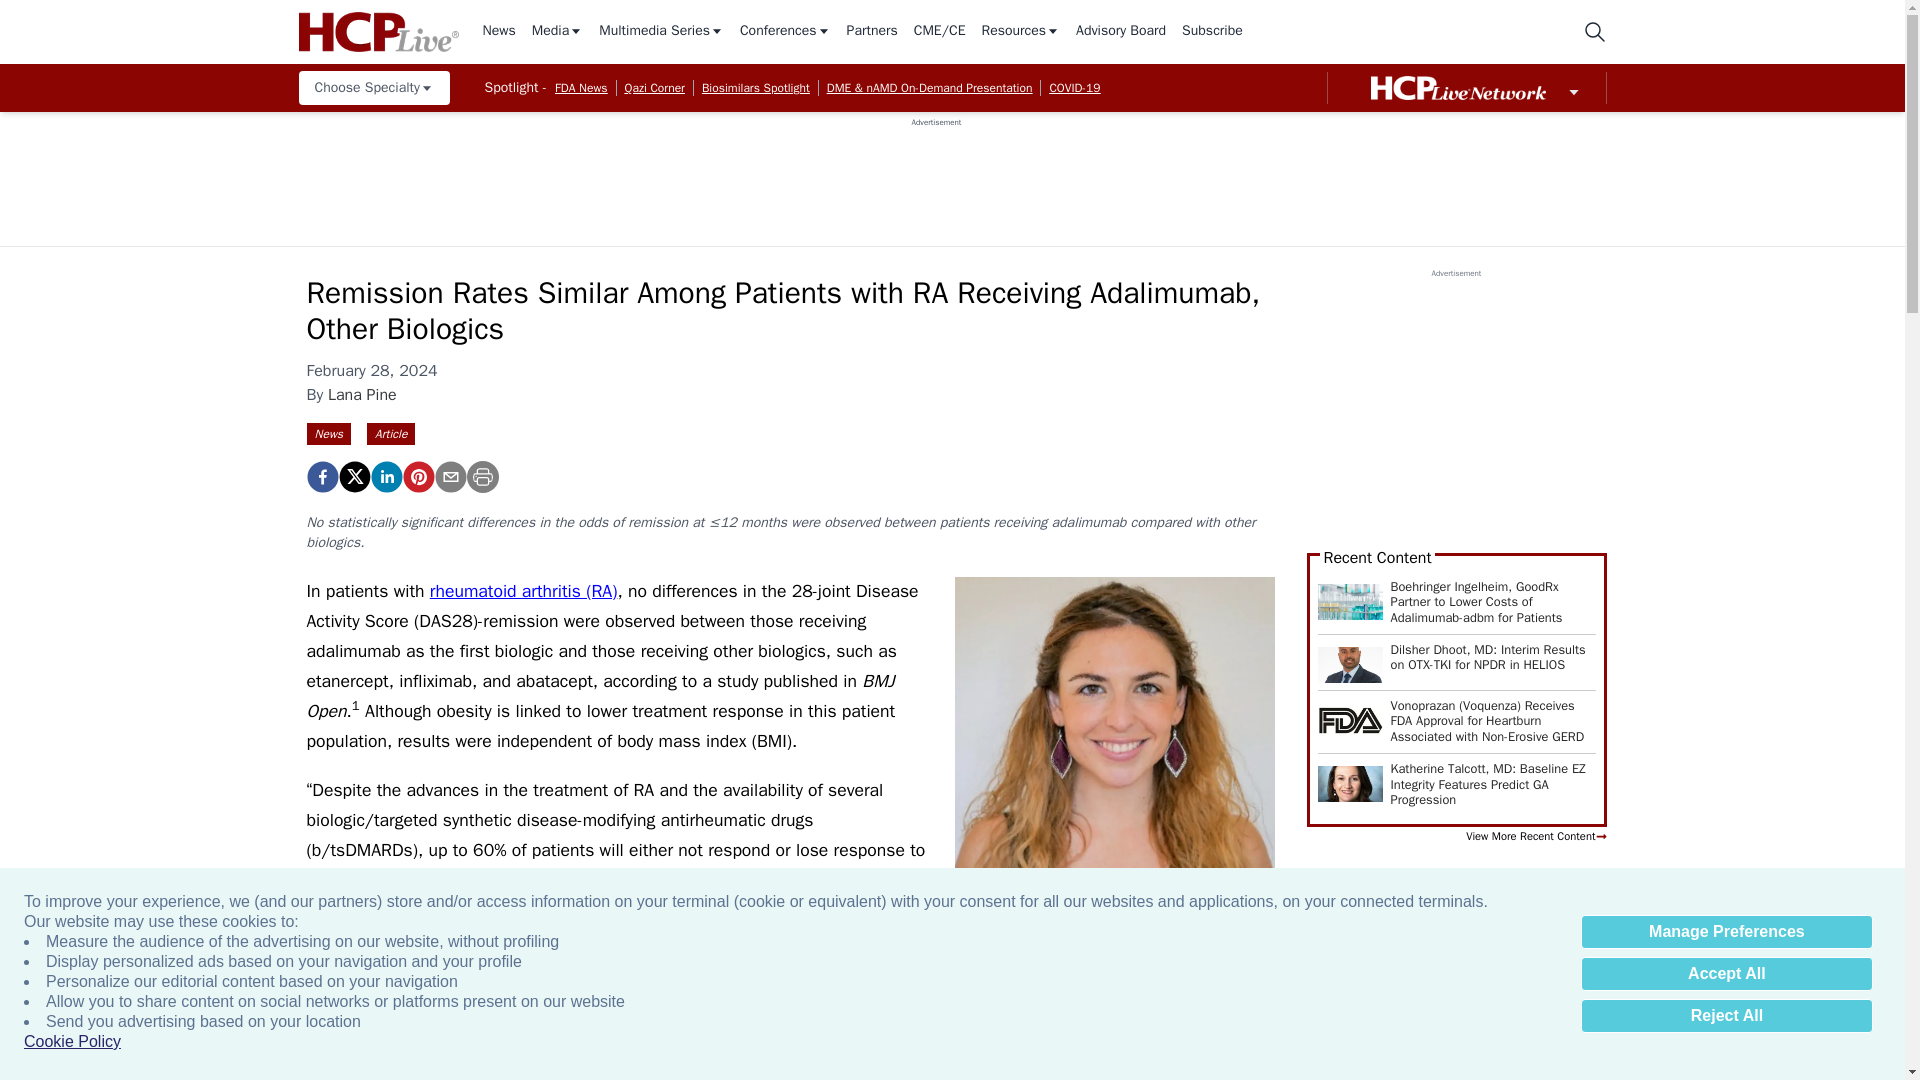 The image size is (1920, 1080). I want to click on Partners, so click(872, 32).